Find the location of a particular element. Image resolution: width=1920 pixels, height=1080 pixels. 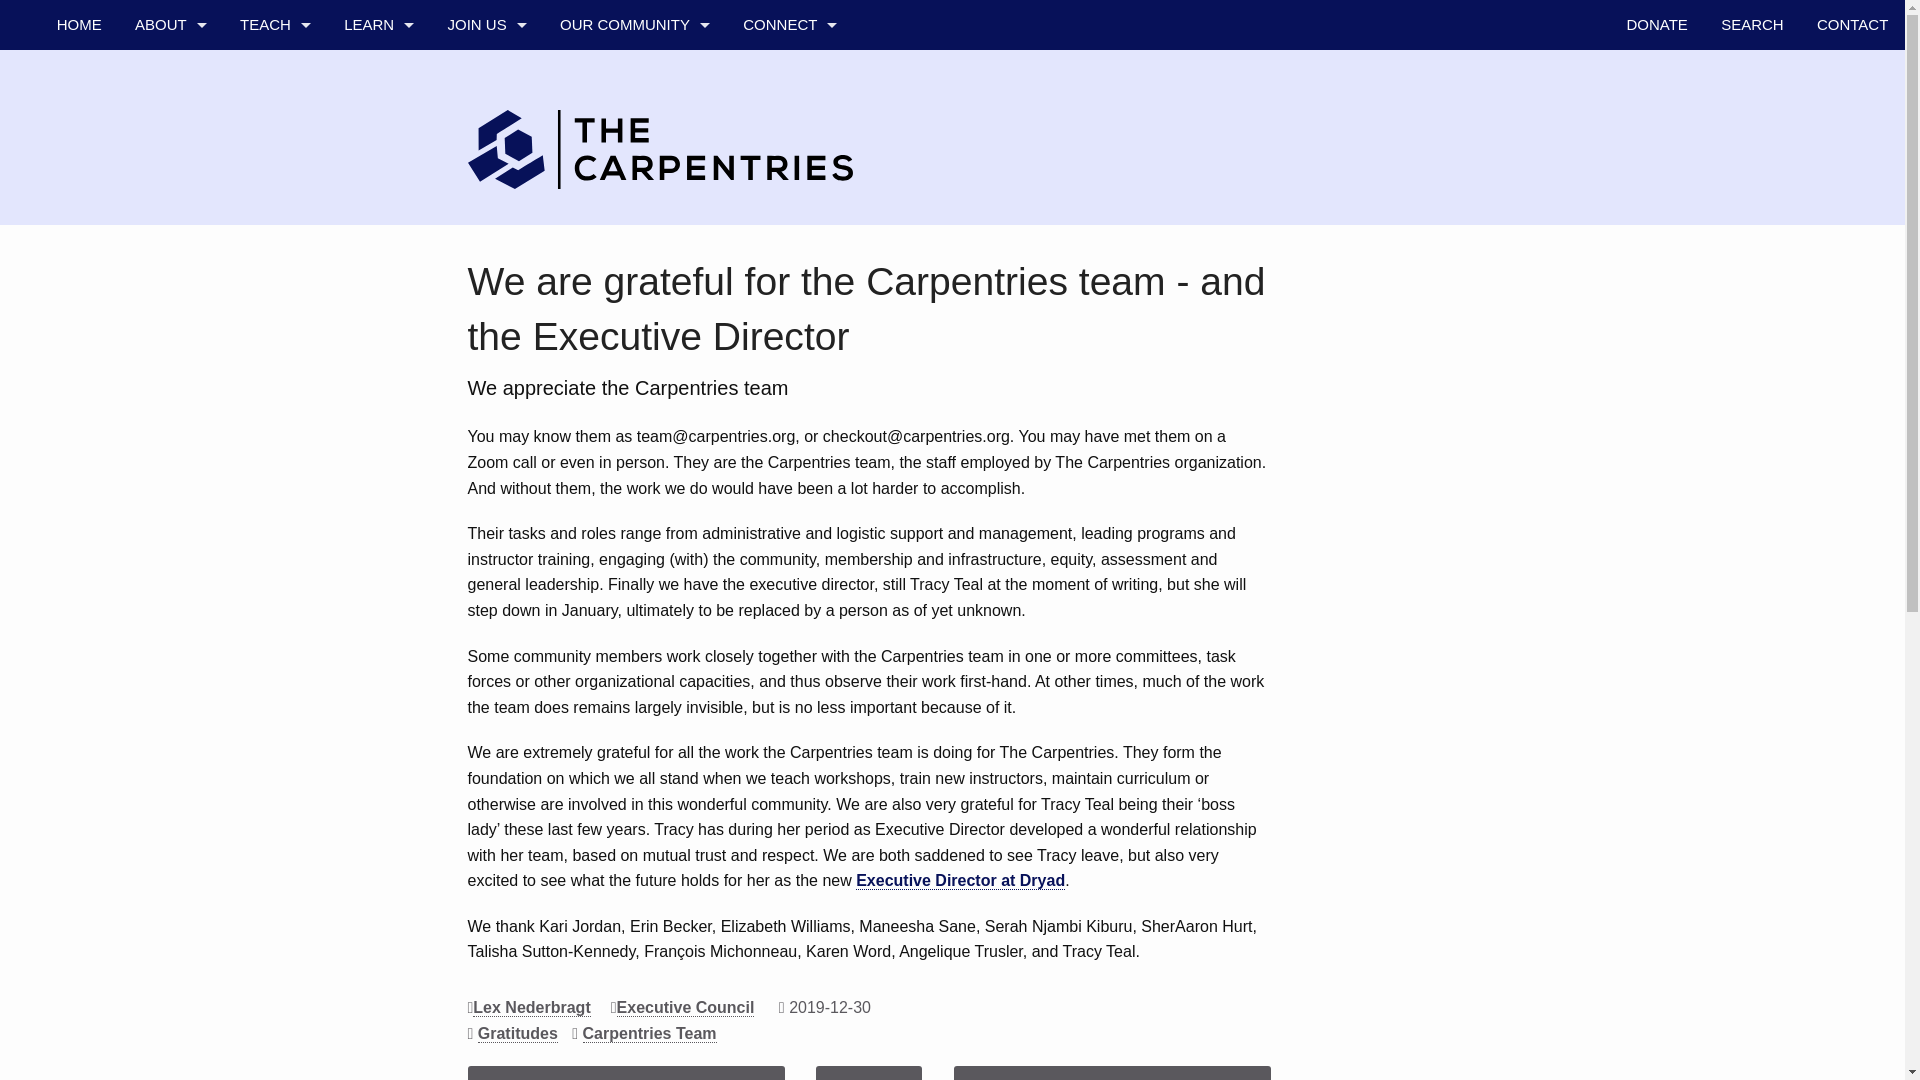

SEARCH is located at coordinates (1752, 24).